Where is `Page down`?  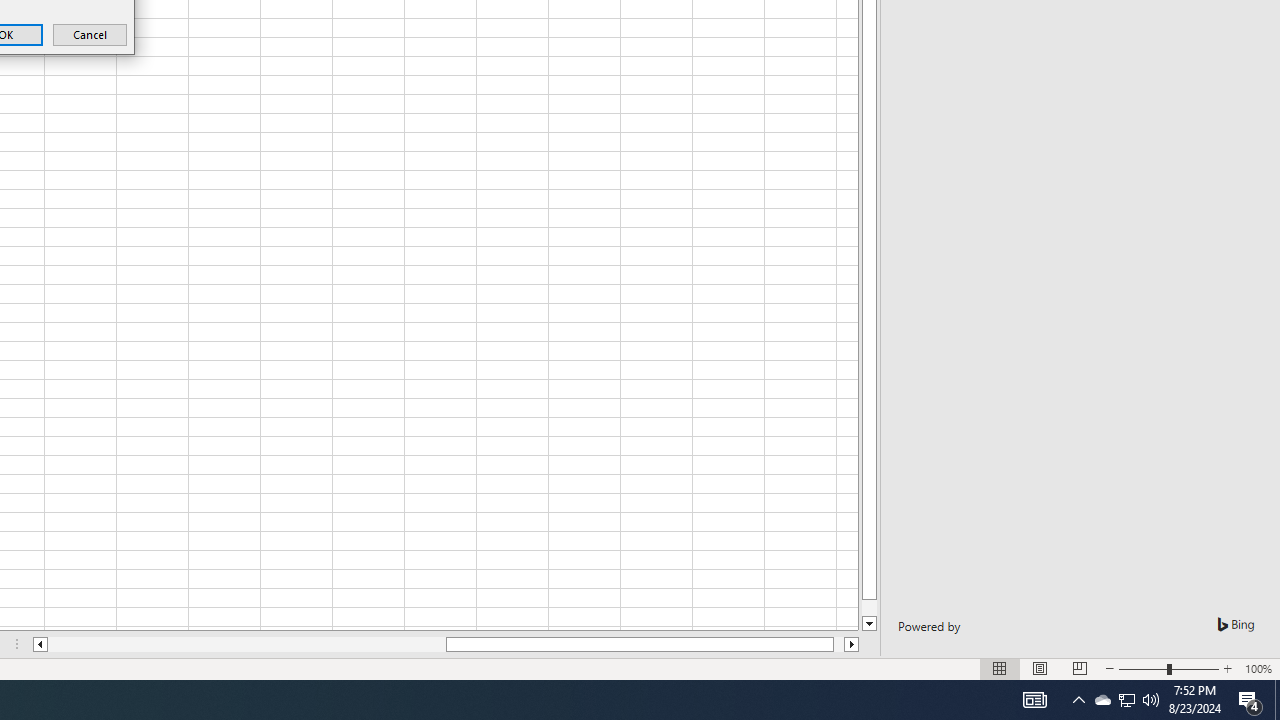
Page down is located at coordinates (1277, 700).